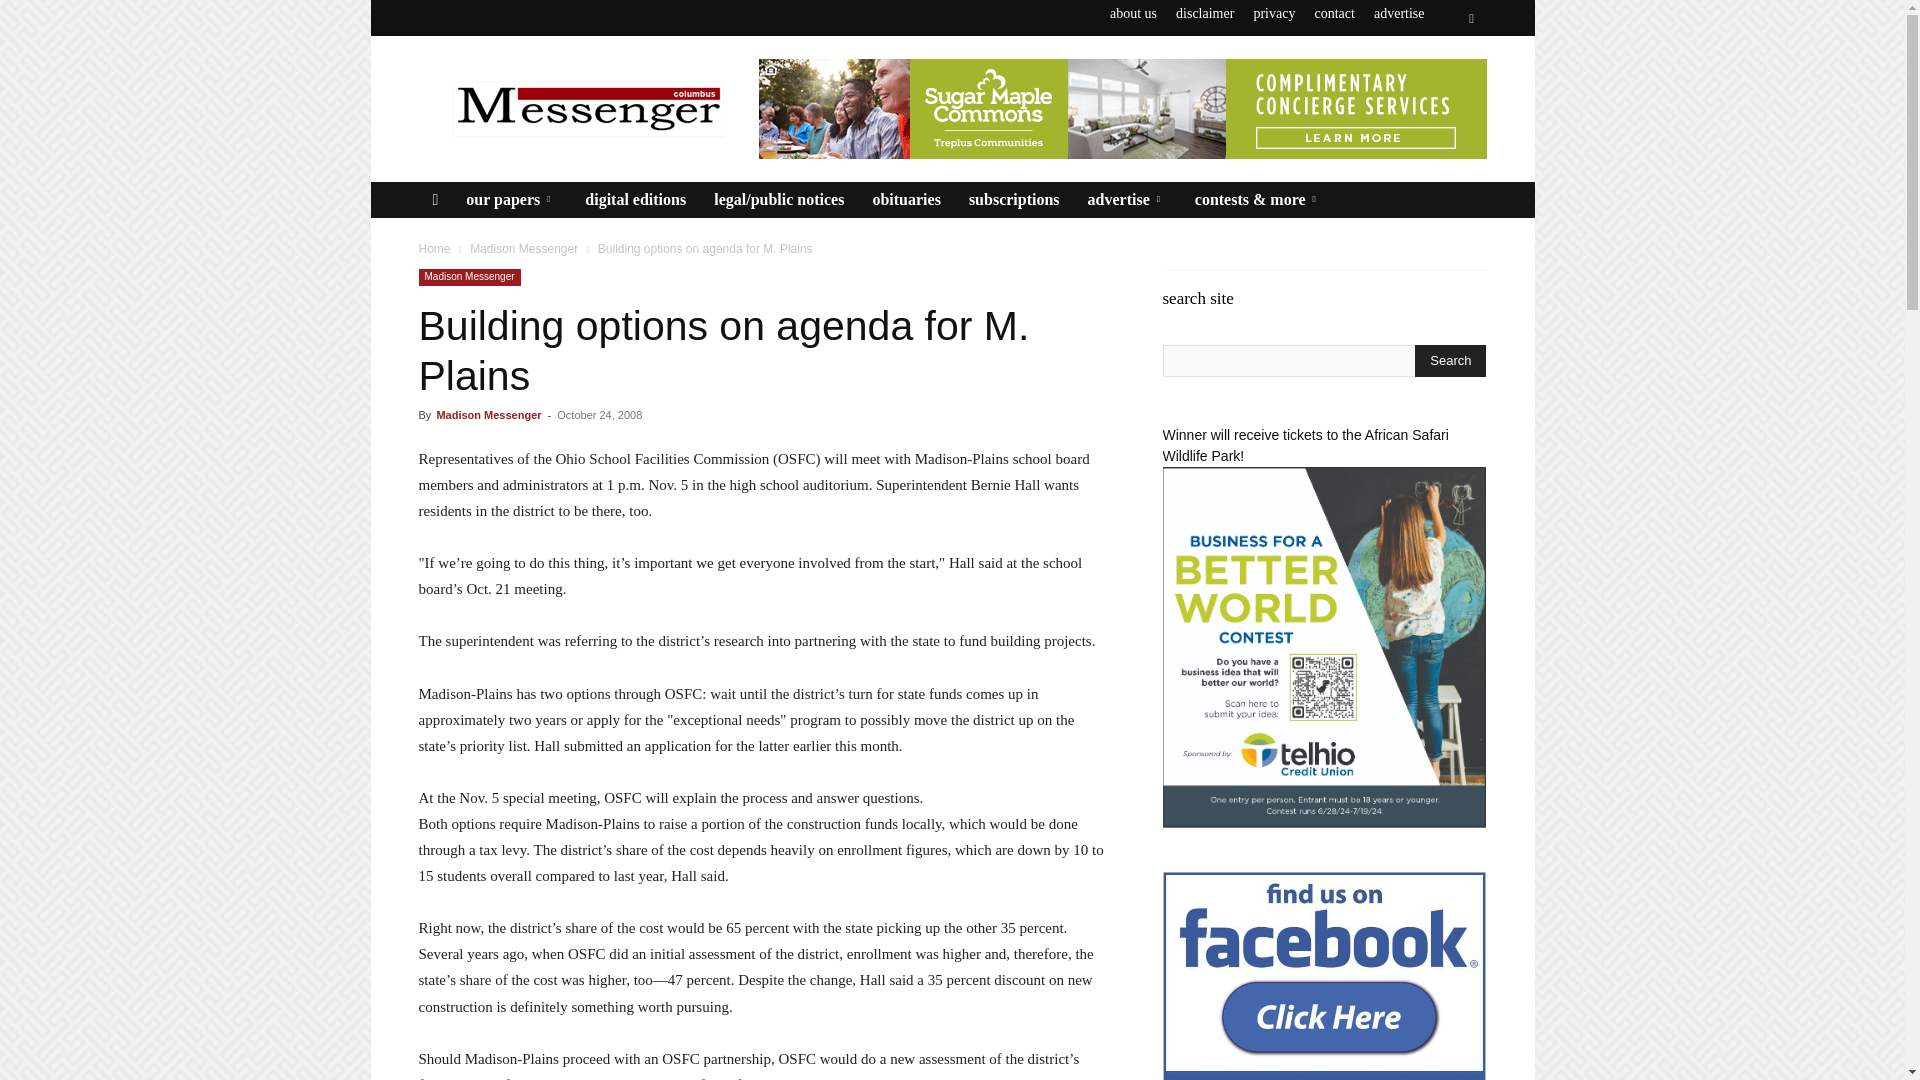 The width and height of the screenshot is (1920, 1080). I want to click on Search, so click(1450, 360).